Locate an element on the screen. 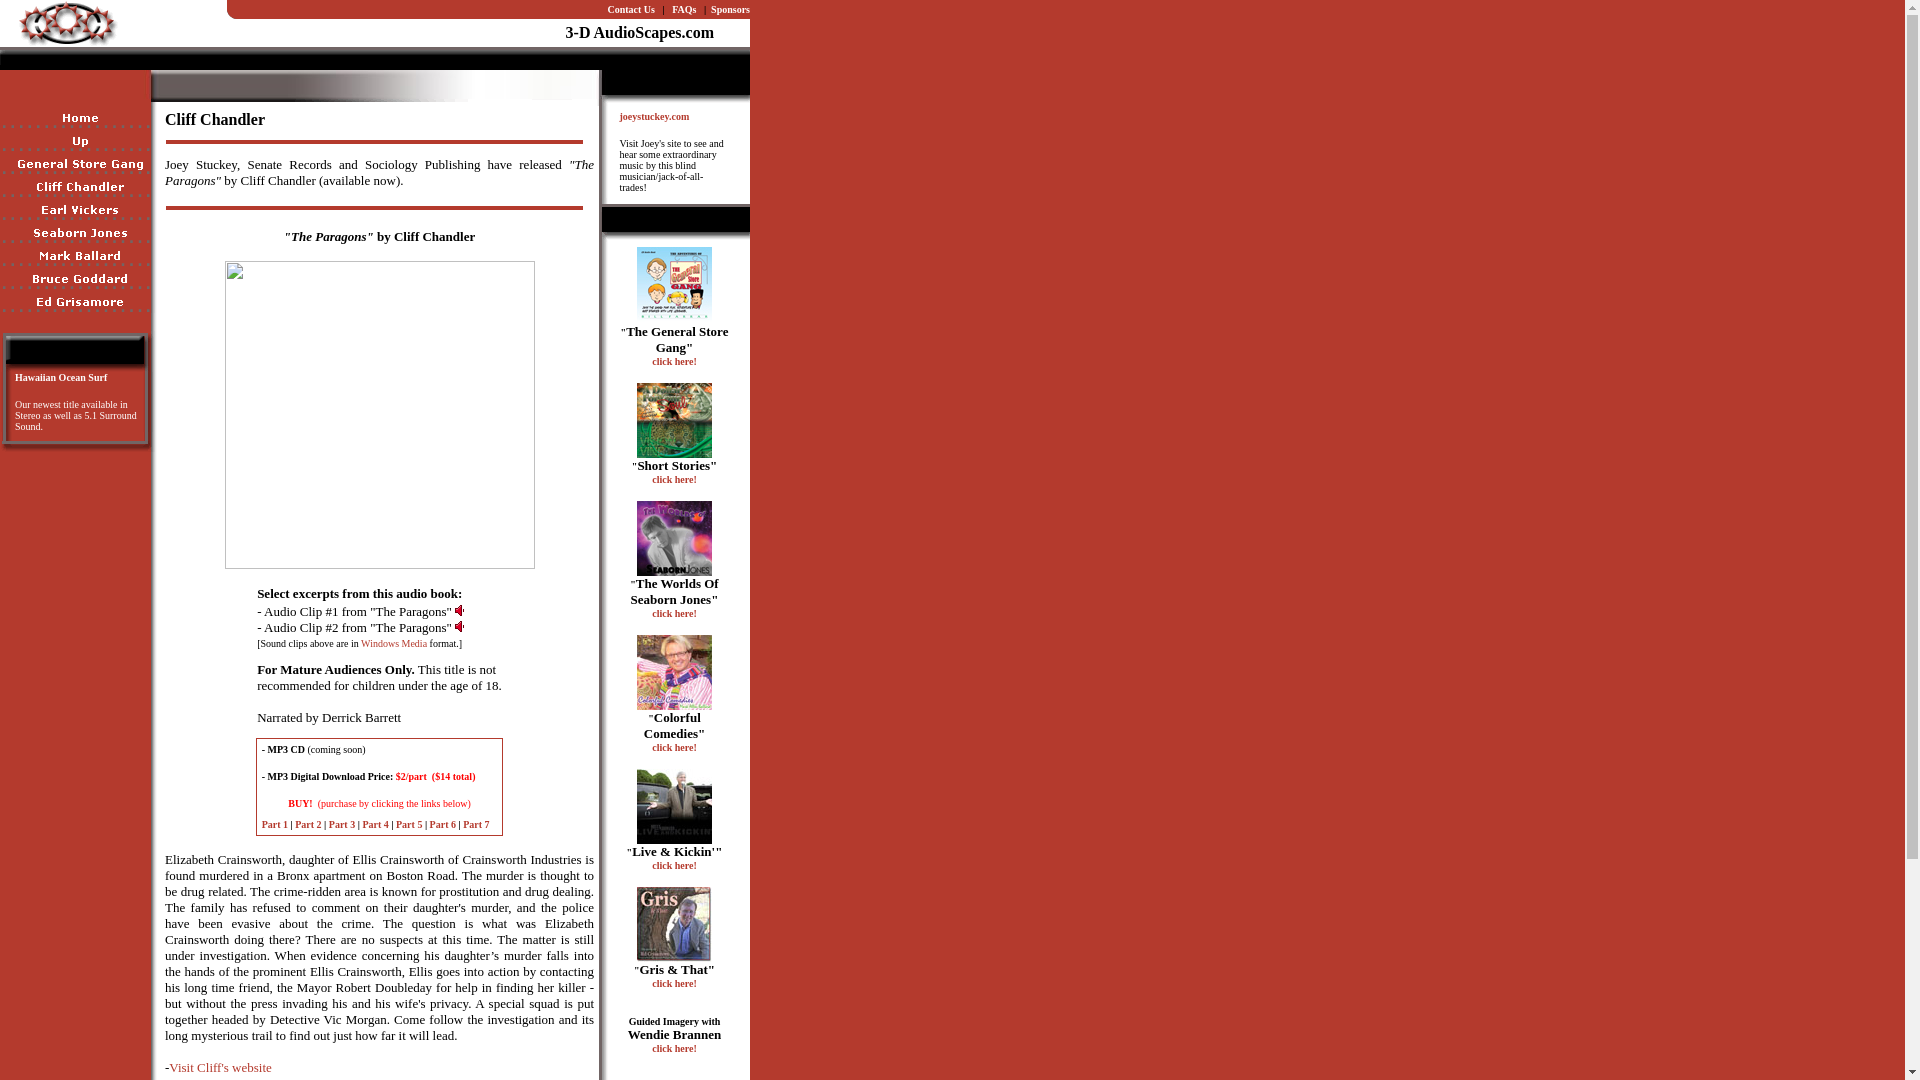 Image resolution: width=1920 pixels, height=1080 pixels. click here! is located at coordinates (674, 748).